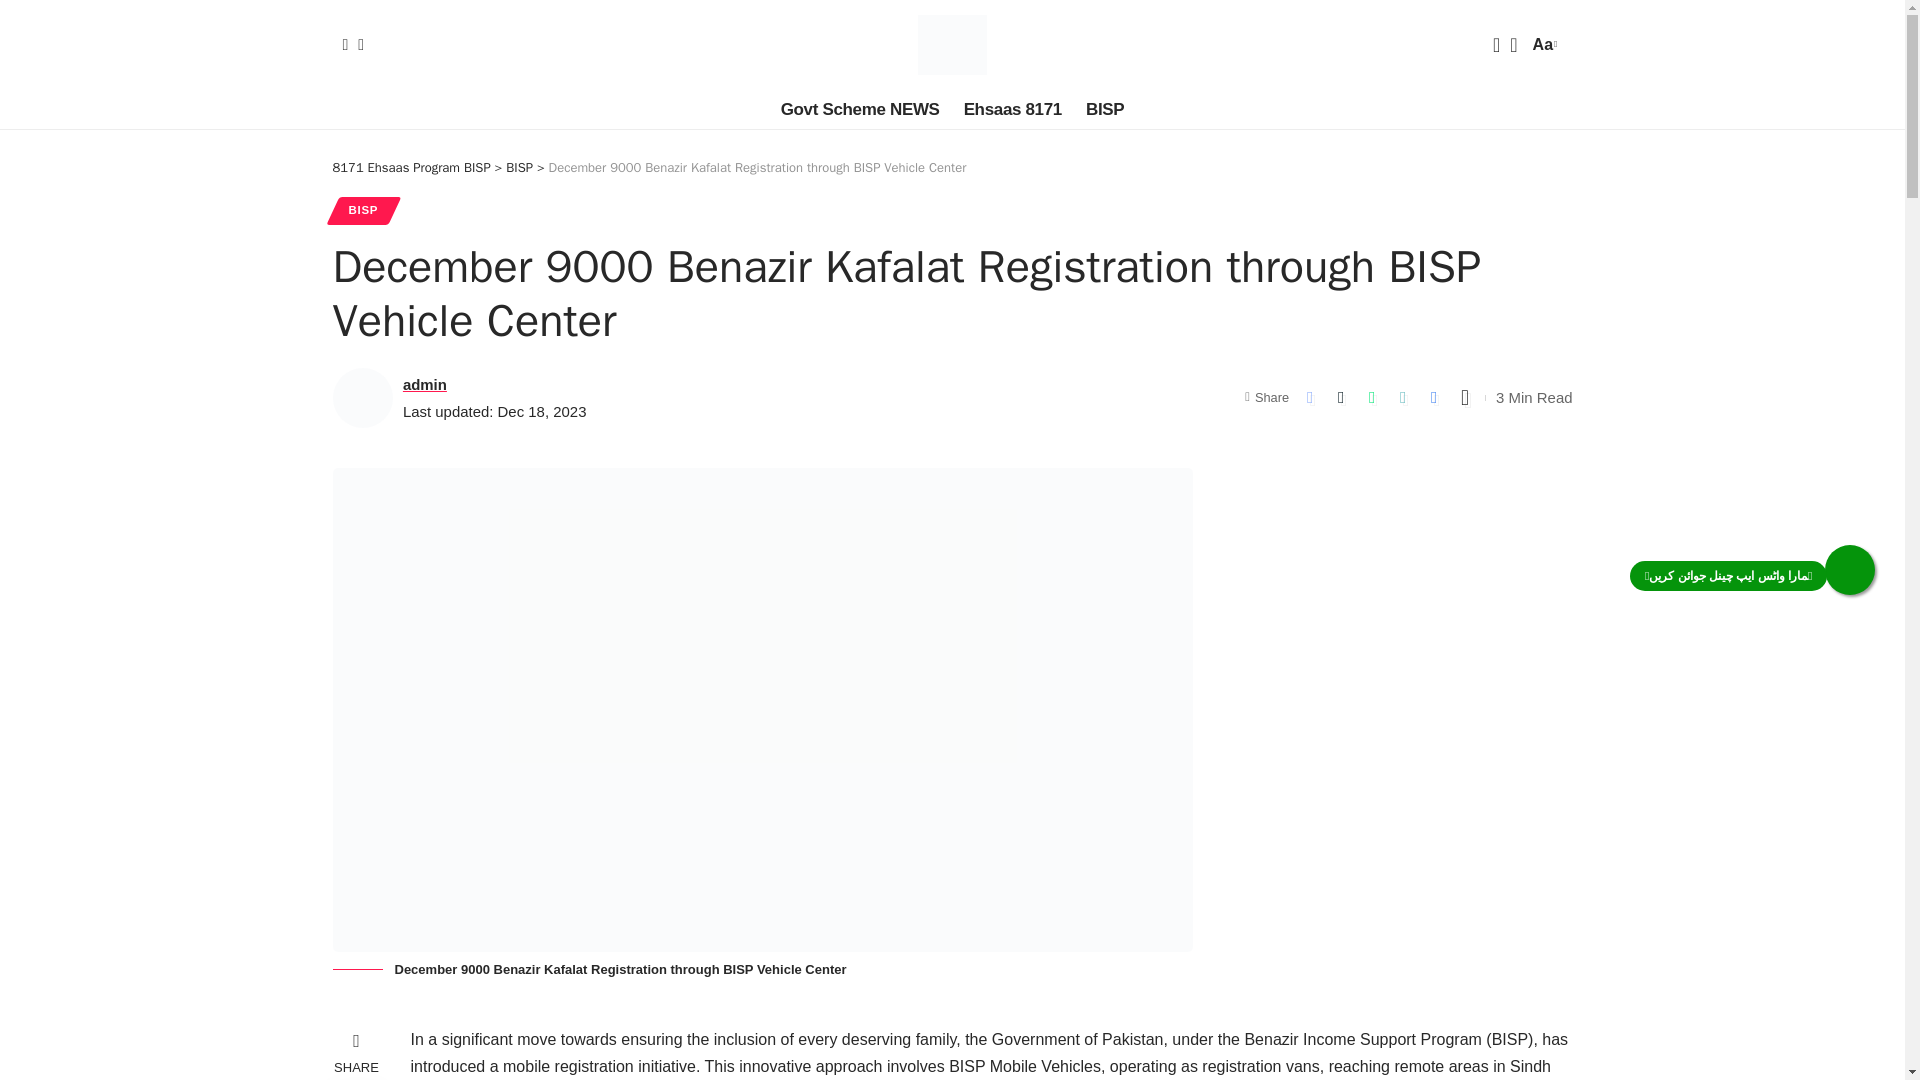 This screenshot has width=1920, height=1080. I want to click on BISP, so click(410, 167).